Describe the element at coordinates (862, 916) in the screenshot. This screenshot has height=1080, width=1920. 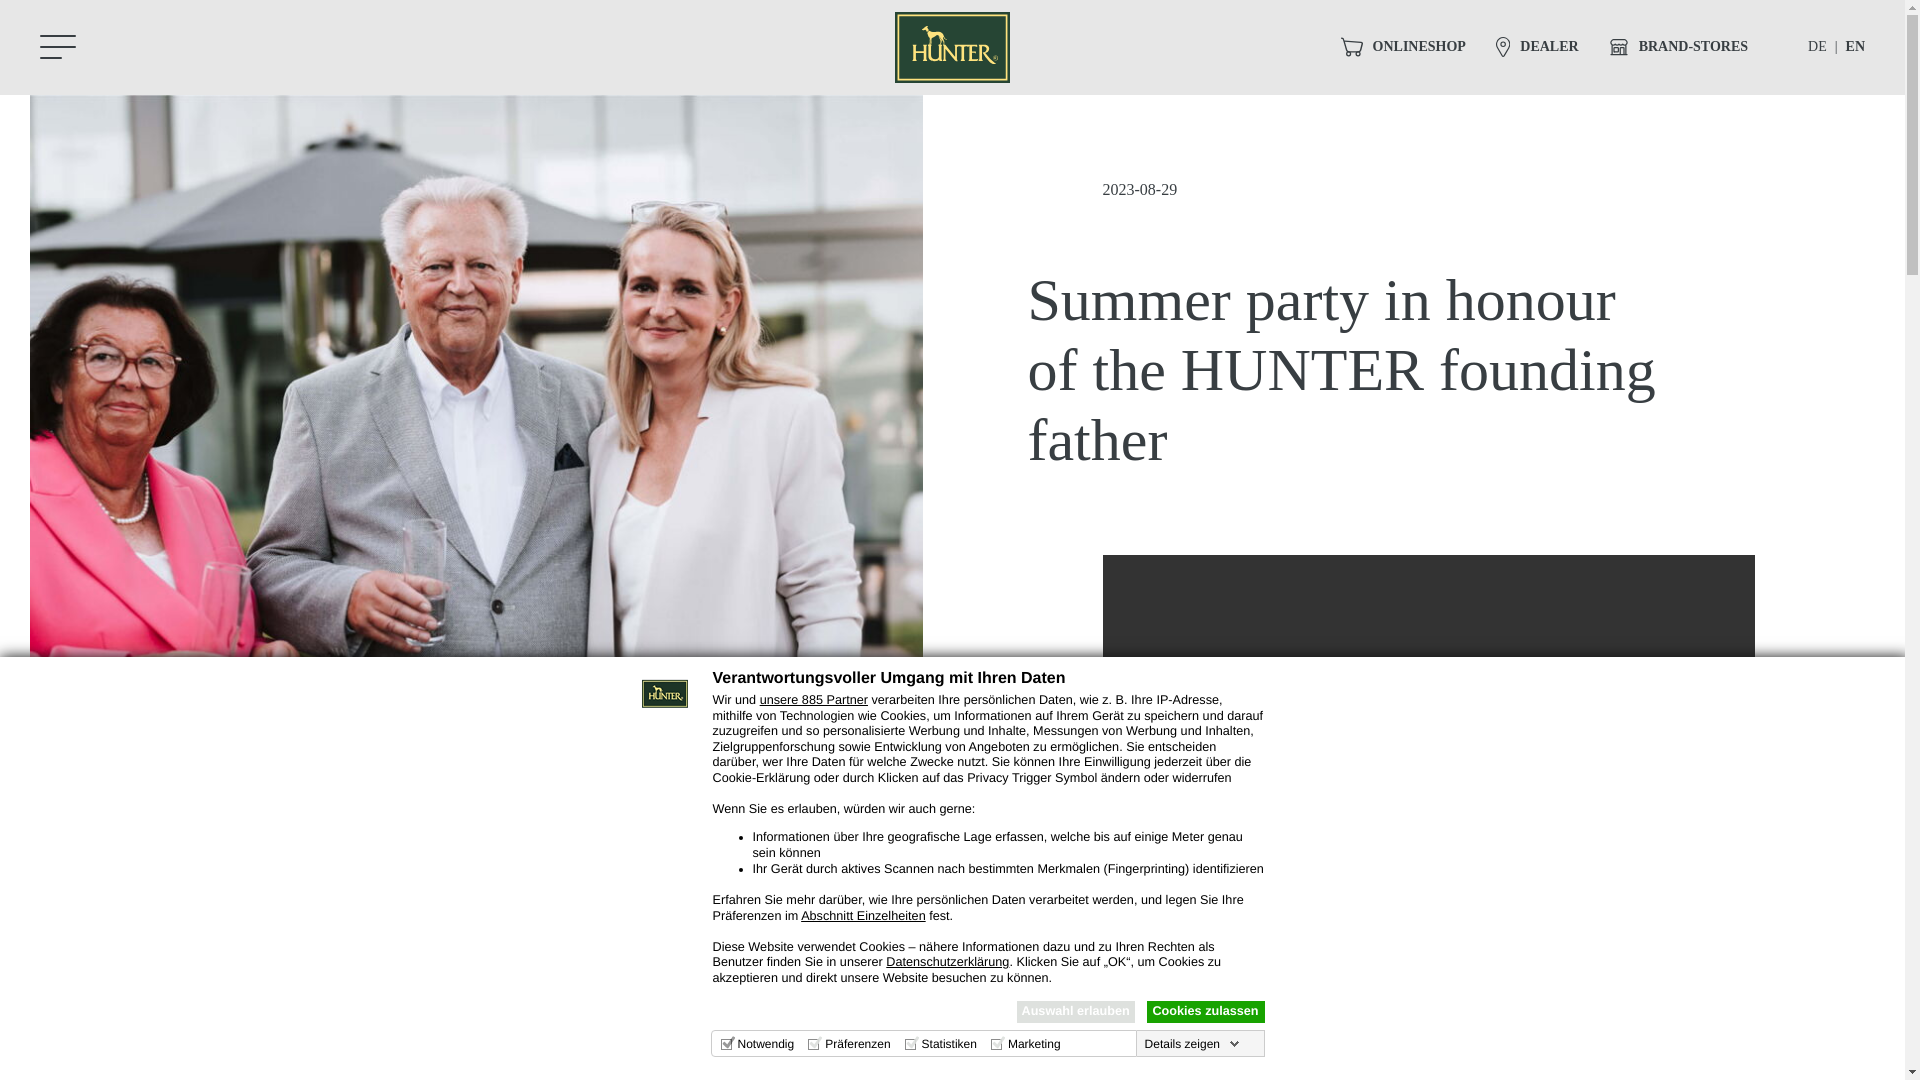
I see `Abschnitt Einzelheiten` at that location.